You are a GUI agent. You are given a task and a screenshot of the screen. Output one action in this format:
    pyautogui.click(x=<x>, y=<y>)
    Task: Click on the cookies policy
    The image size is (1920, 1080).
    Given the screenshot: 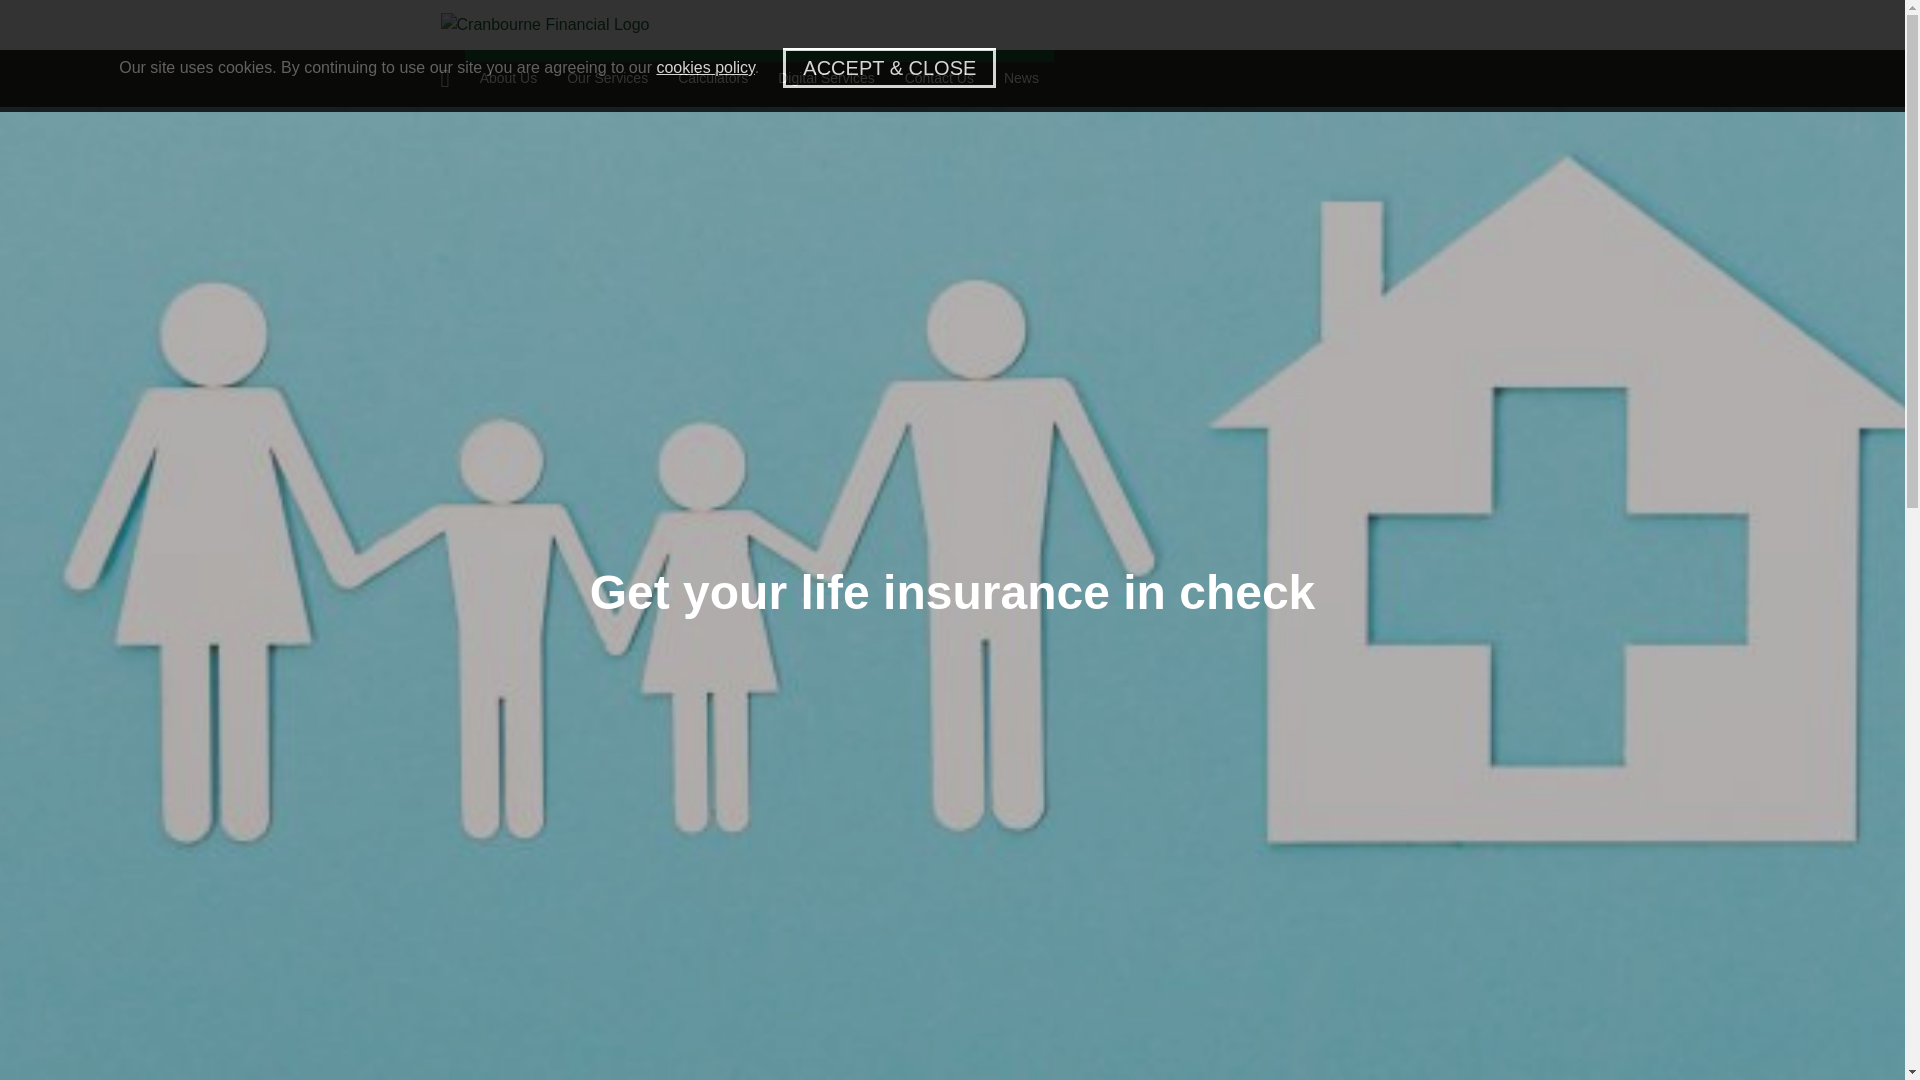 What is the action you would take?
    pyautogui.click(x=705, y=67)
    